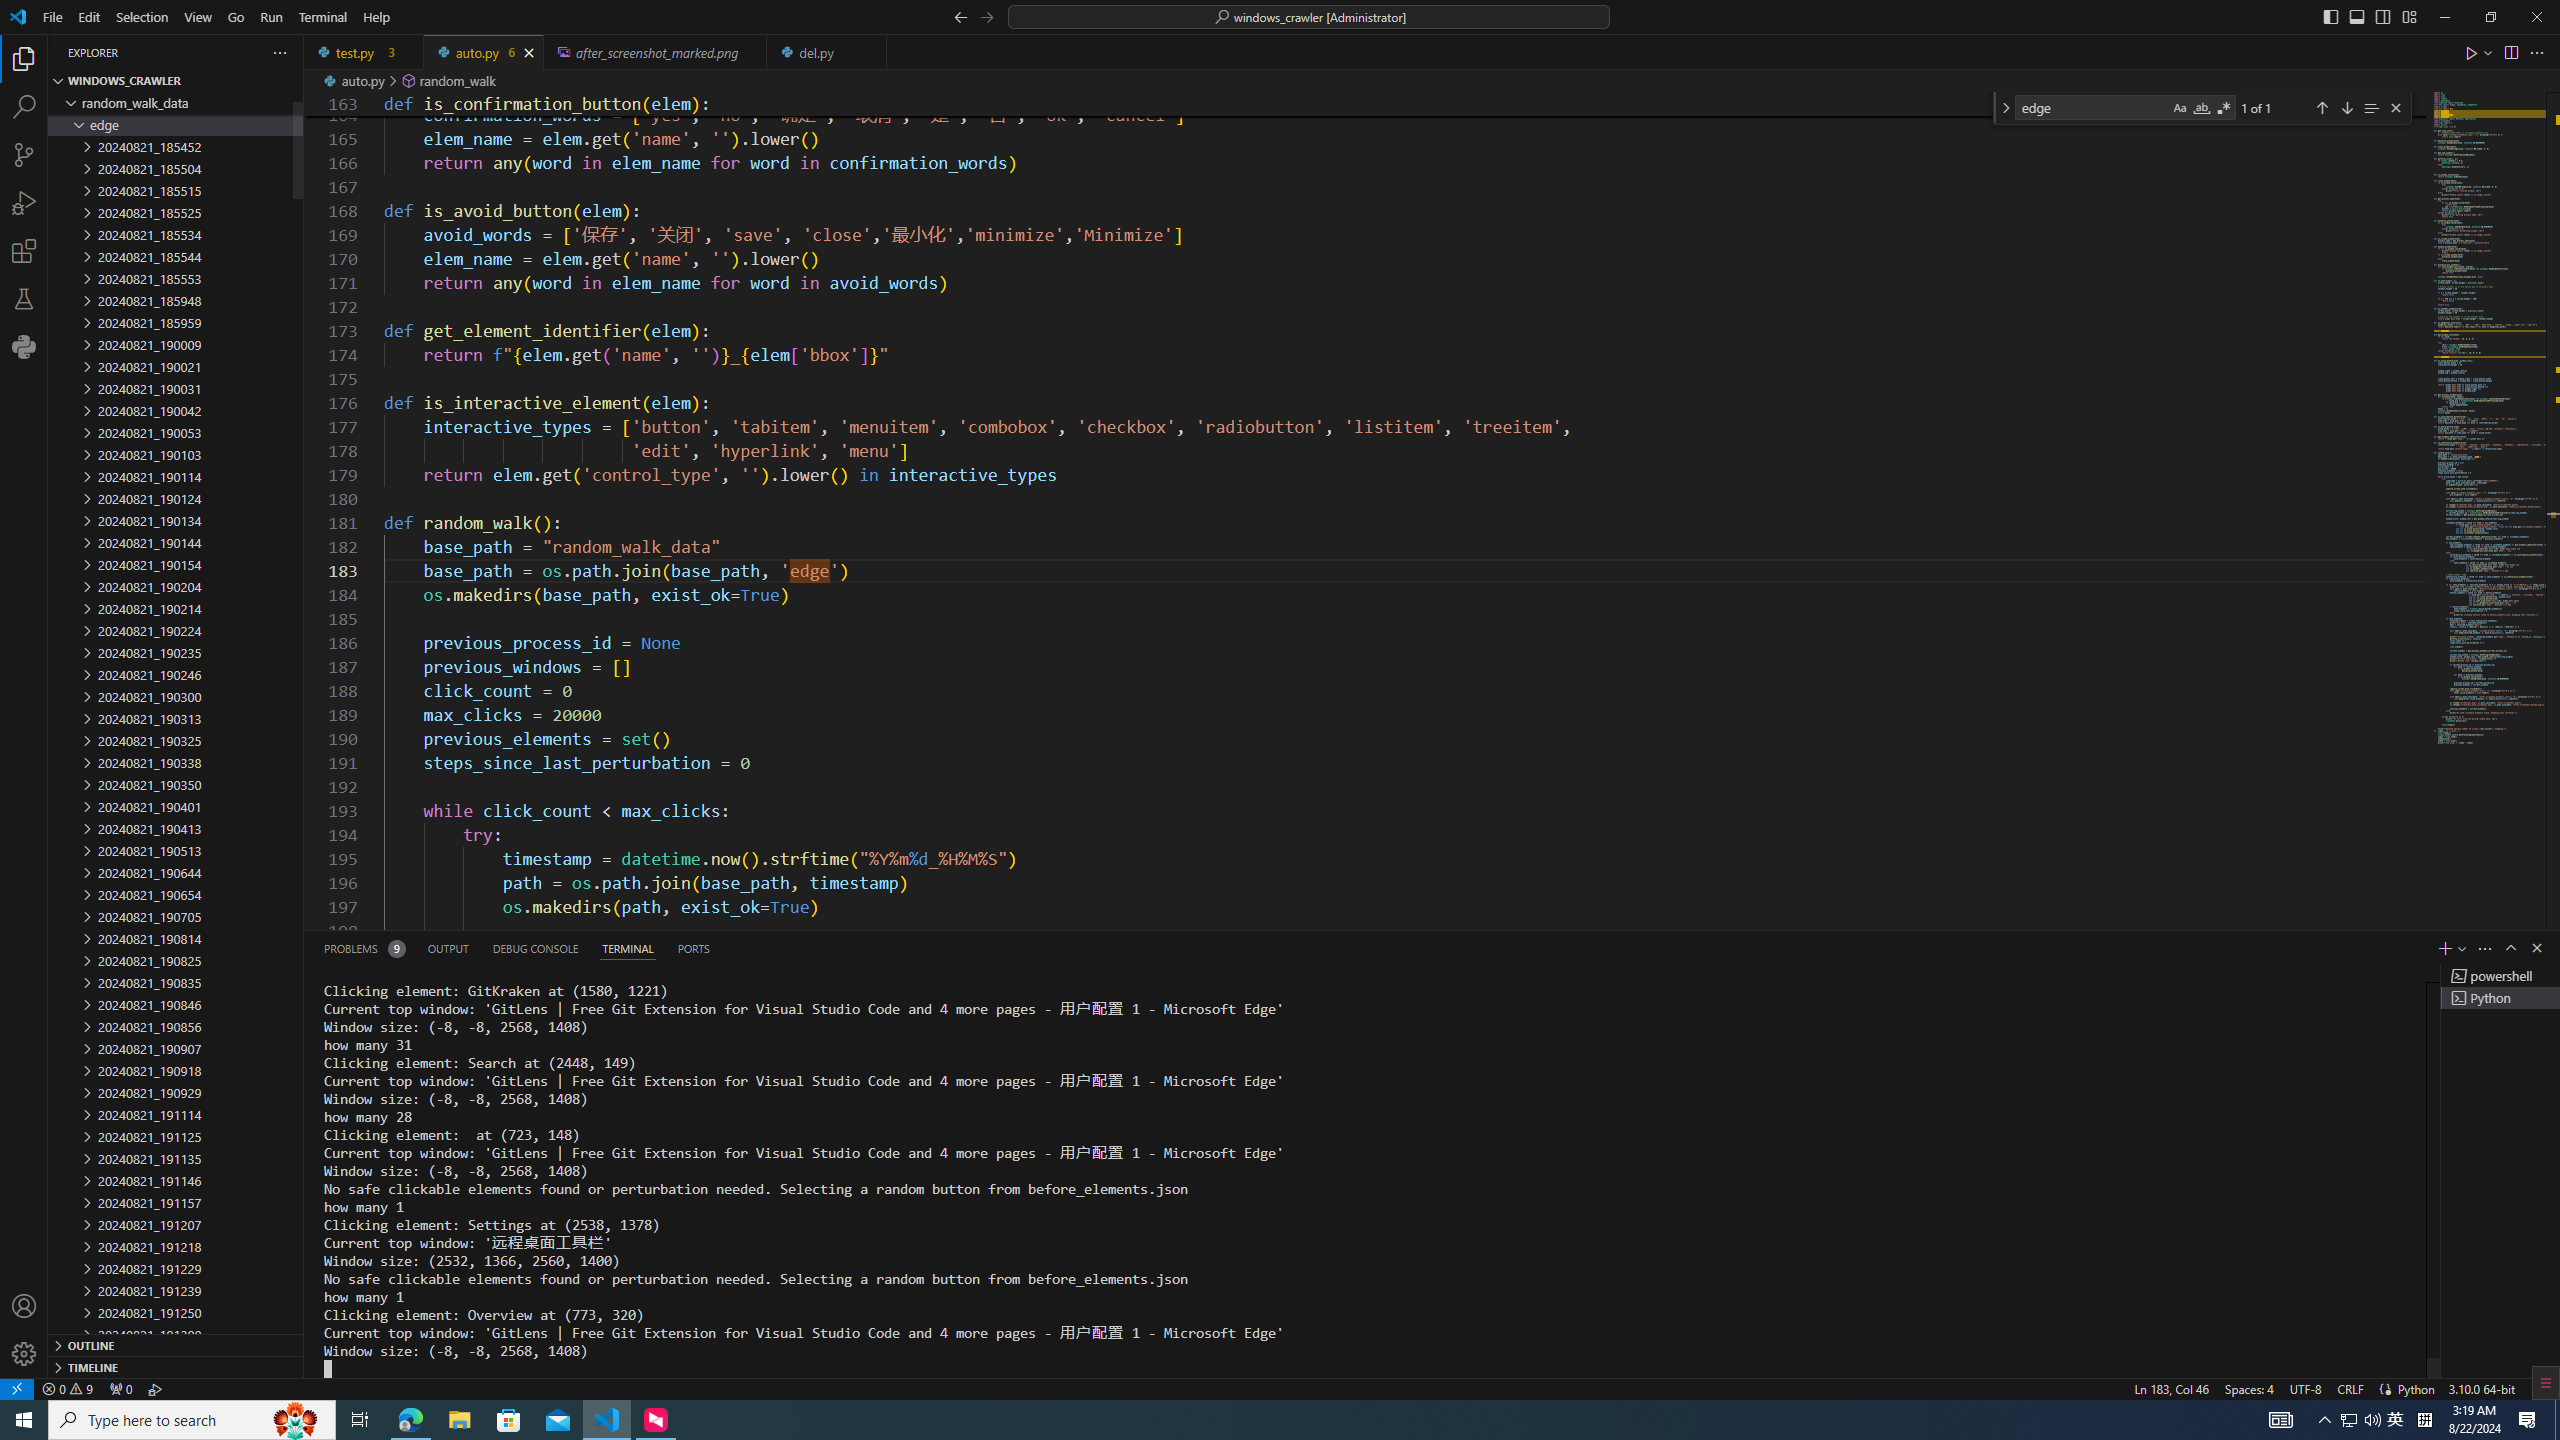 The image size is (2560, 1440). What do you see at coordinates (2322, 108) in the screenshot?
I see `Previous Match (Shift+Enter)` at bounding box center [2322, 108].